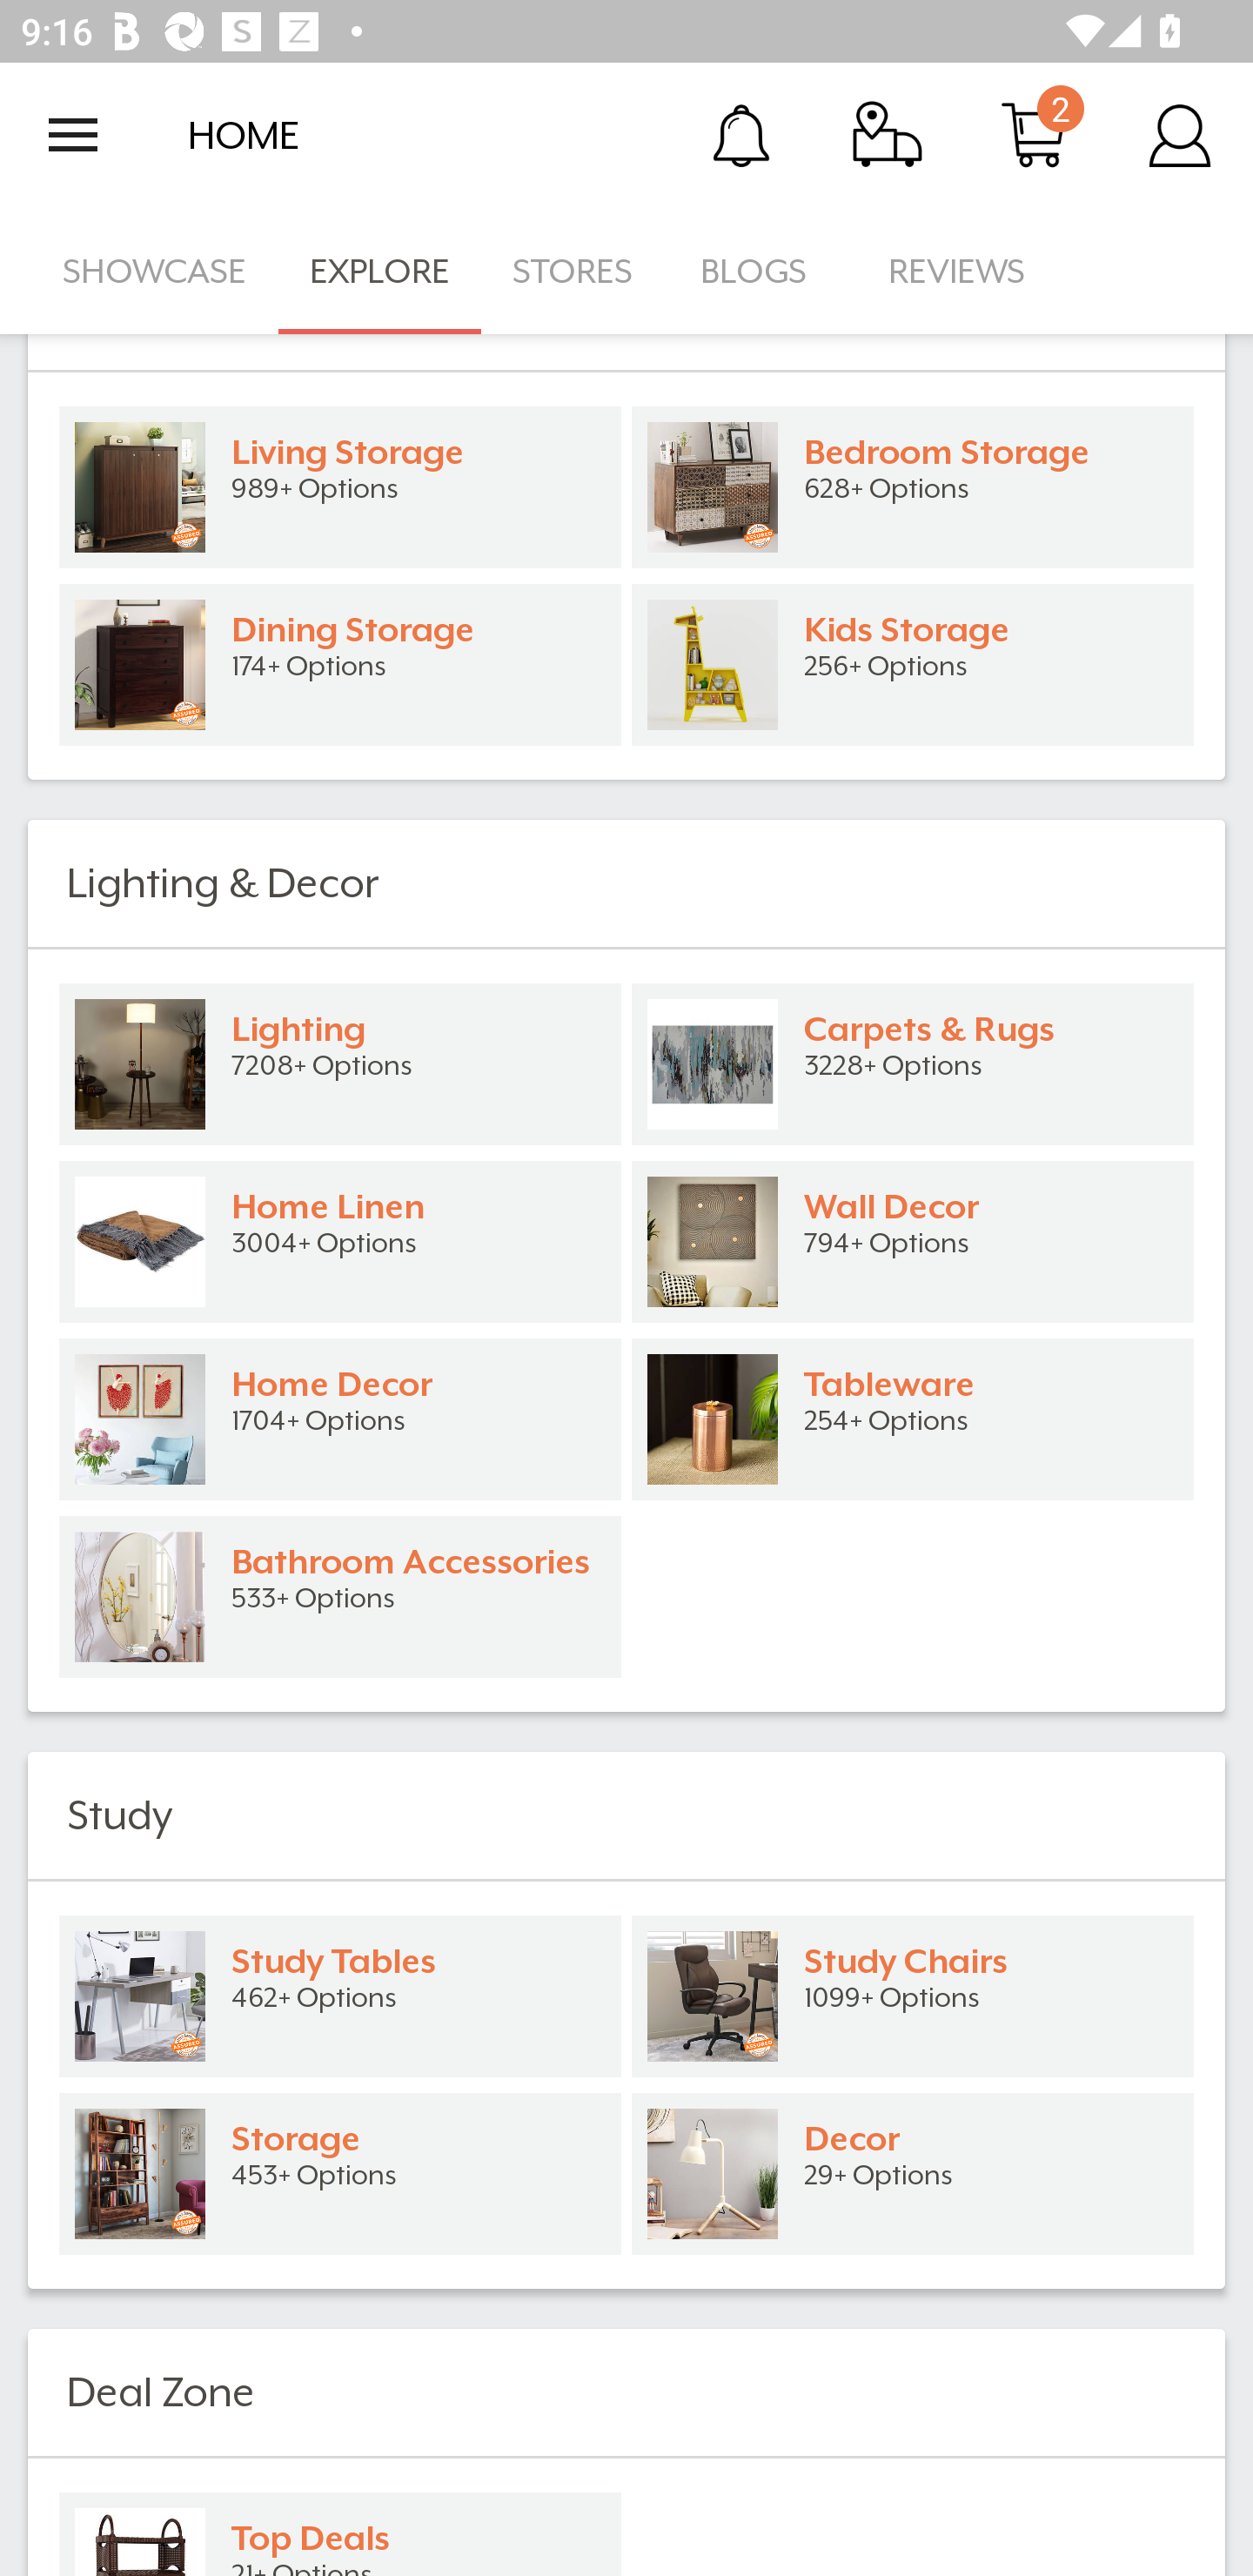 The height and width of the screenshot is (2576, 1253). Describe the element at coordinates (574, 272) in the screenshot. I see `STORES` at that location.